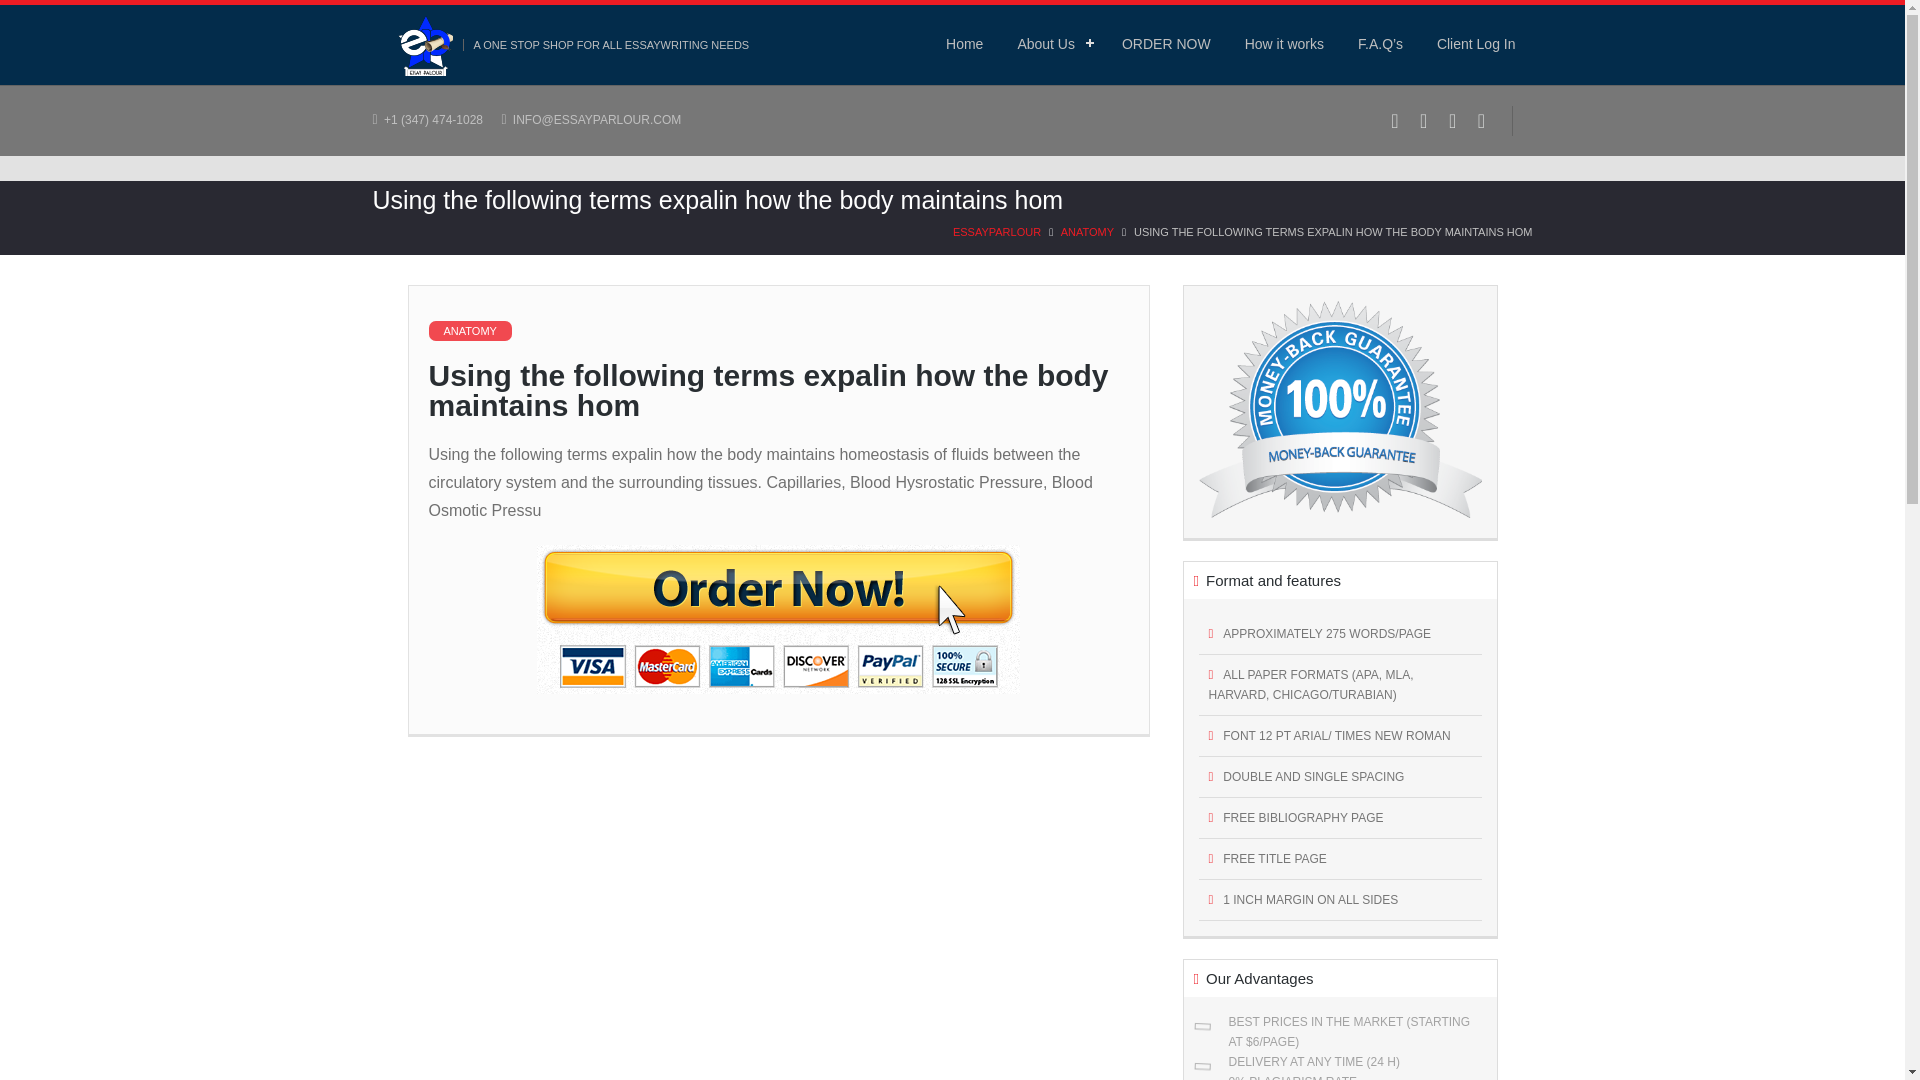 This screenshot has height=1080, width=1920. Describe the element at coordinates (1284, 44) in the screenshot. I see `How it works` at that location.